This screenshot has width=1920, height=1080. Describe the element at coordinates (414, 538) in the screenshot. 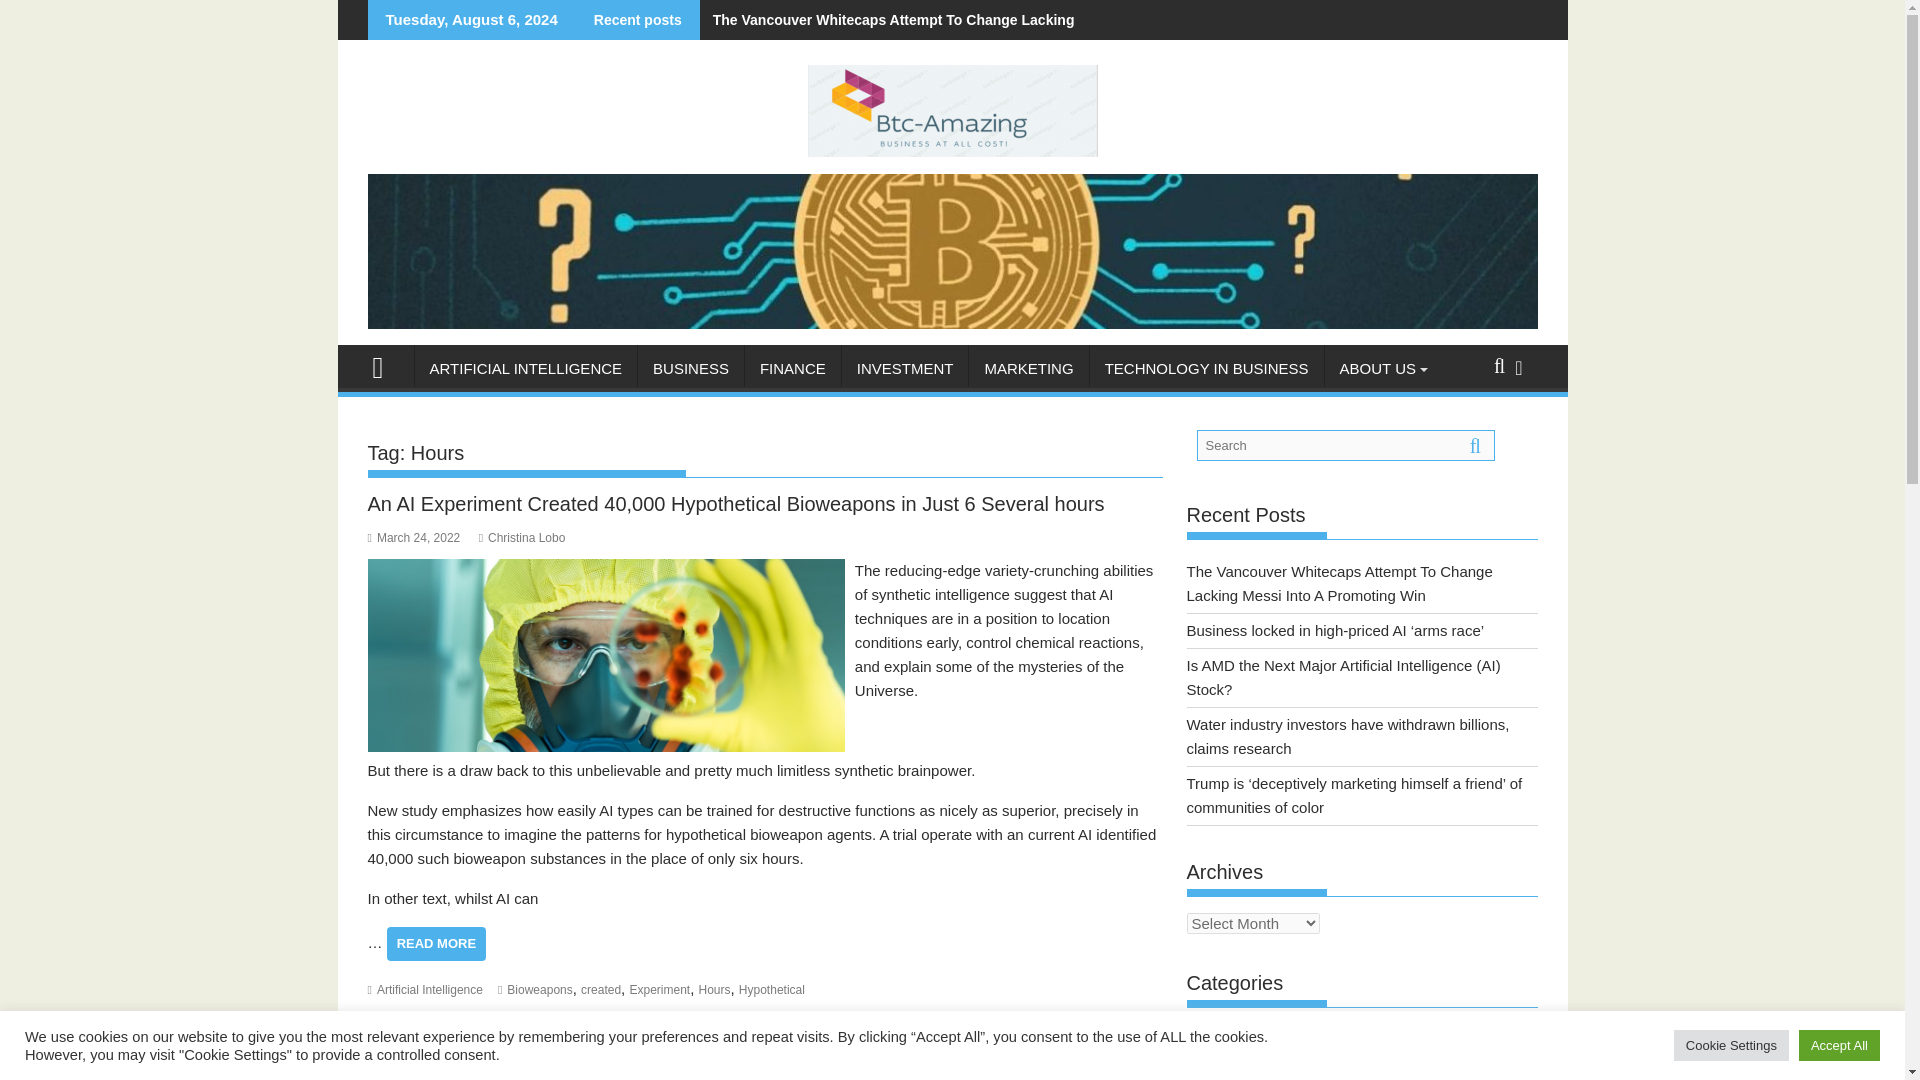

I see `March 24, 2022` at that location.